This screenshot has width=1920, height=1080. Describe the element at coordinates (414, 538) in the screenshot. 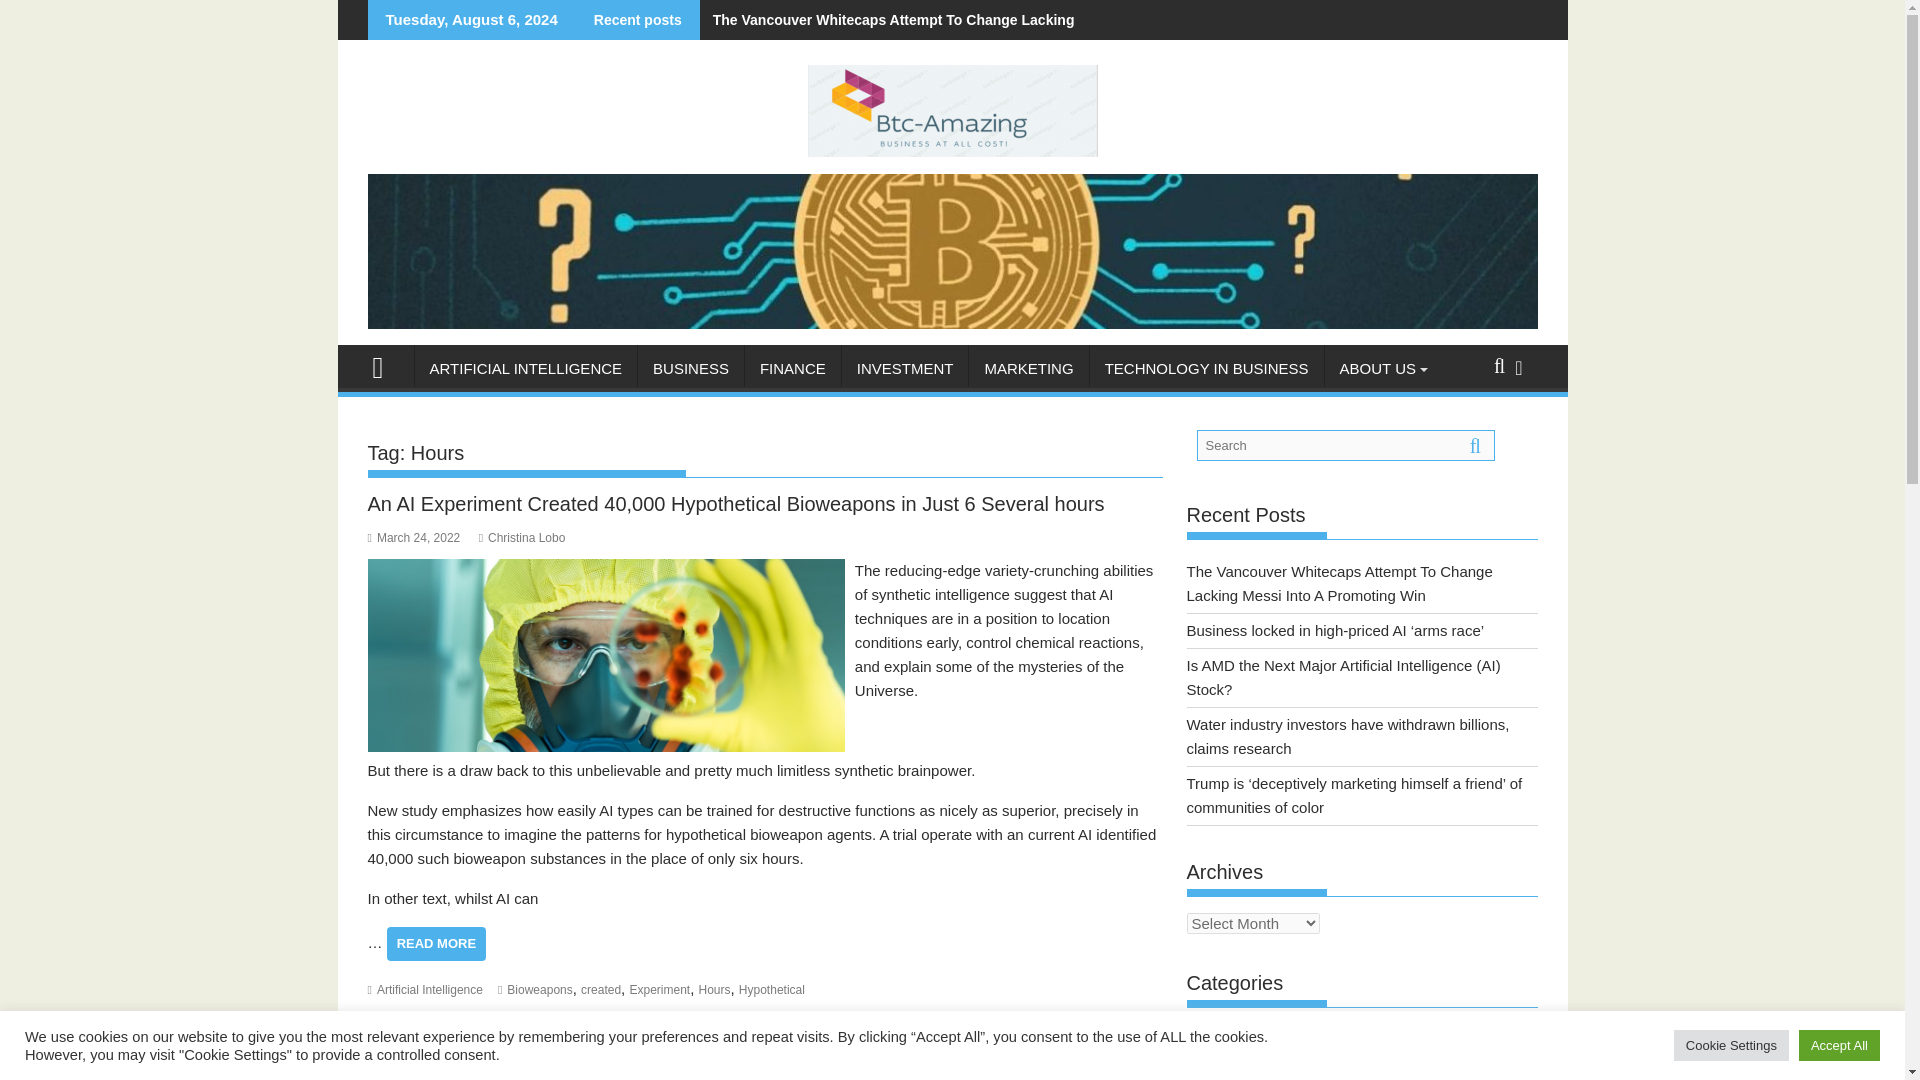

I see `March 24, 2022` at that location.